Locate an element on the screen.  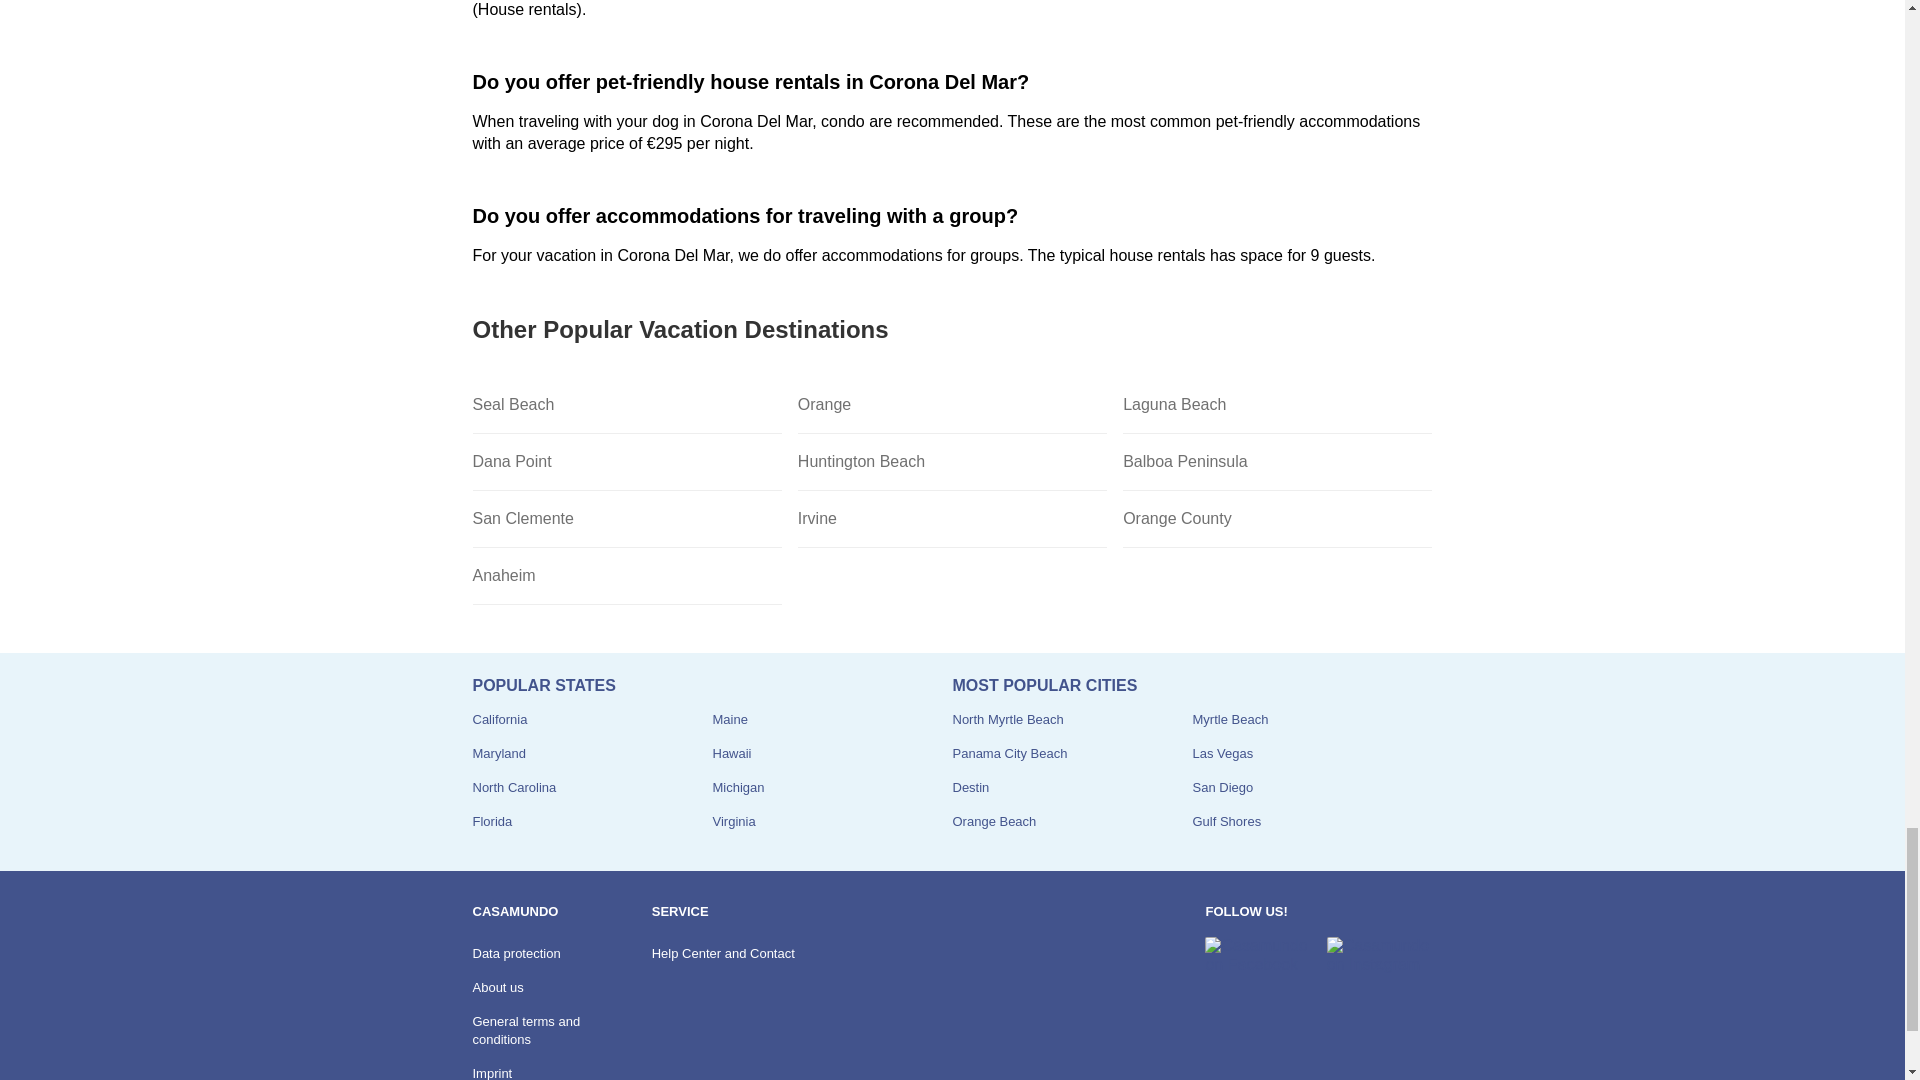
Balboa Peninsula is located at coordinates (1278, 462).